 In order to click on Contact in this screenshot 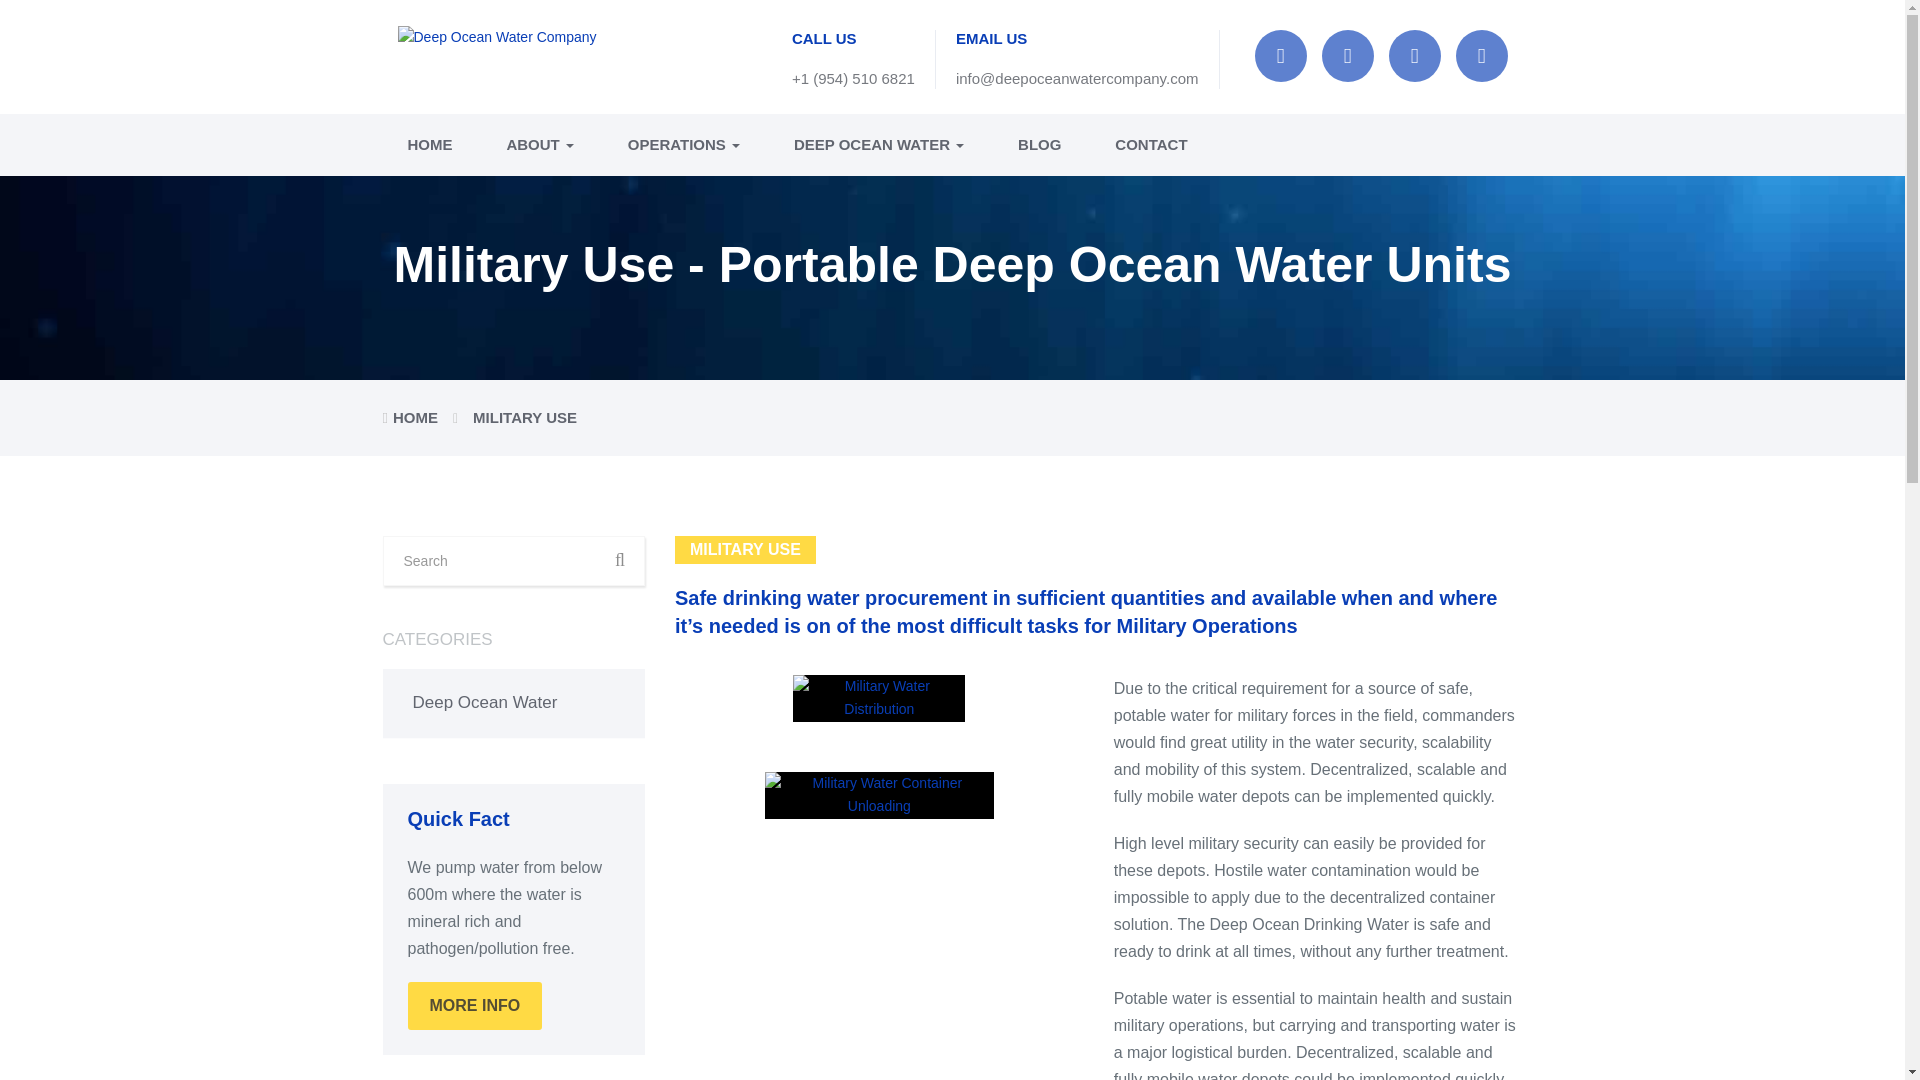, I will do `click(1138, 145)`.